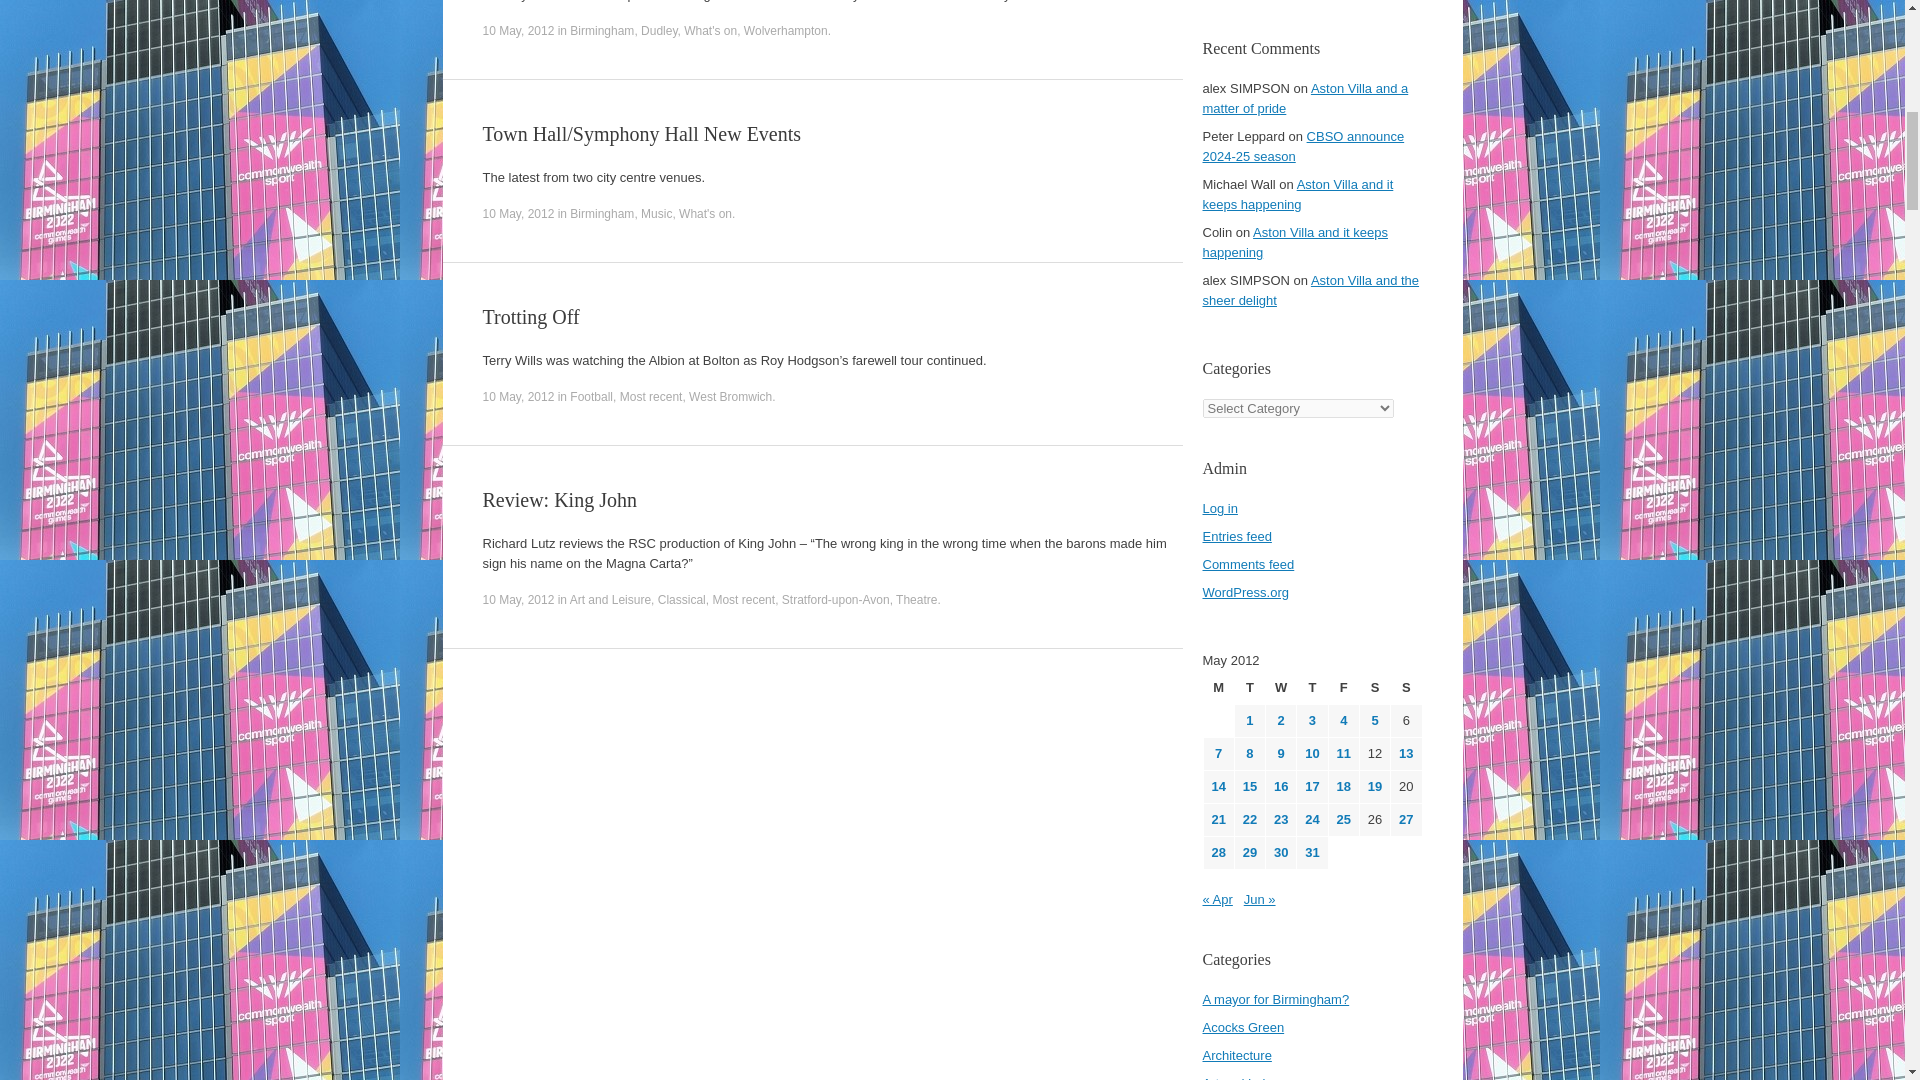 The width and height of the screenshot is (1920, 1080). I want to click on 10 May, 2012, so click(518, 214).